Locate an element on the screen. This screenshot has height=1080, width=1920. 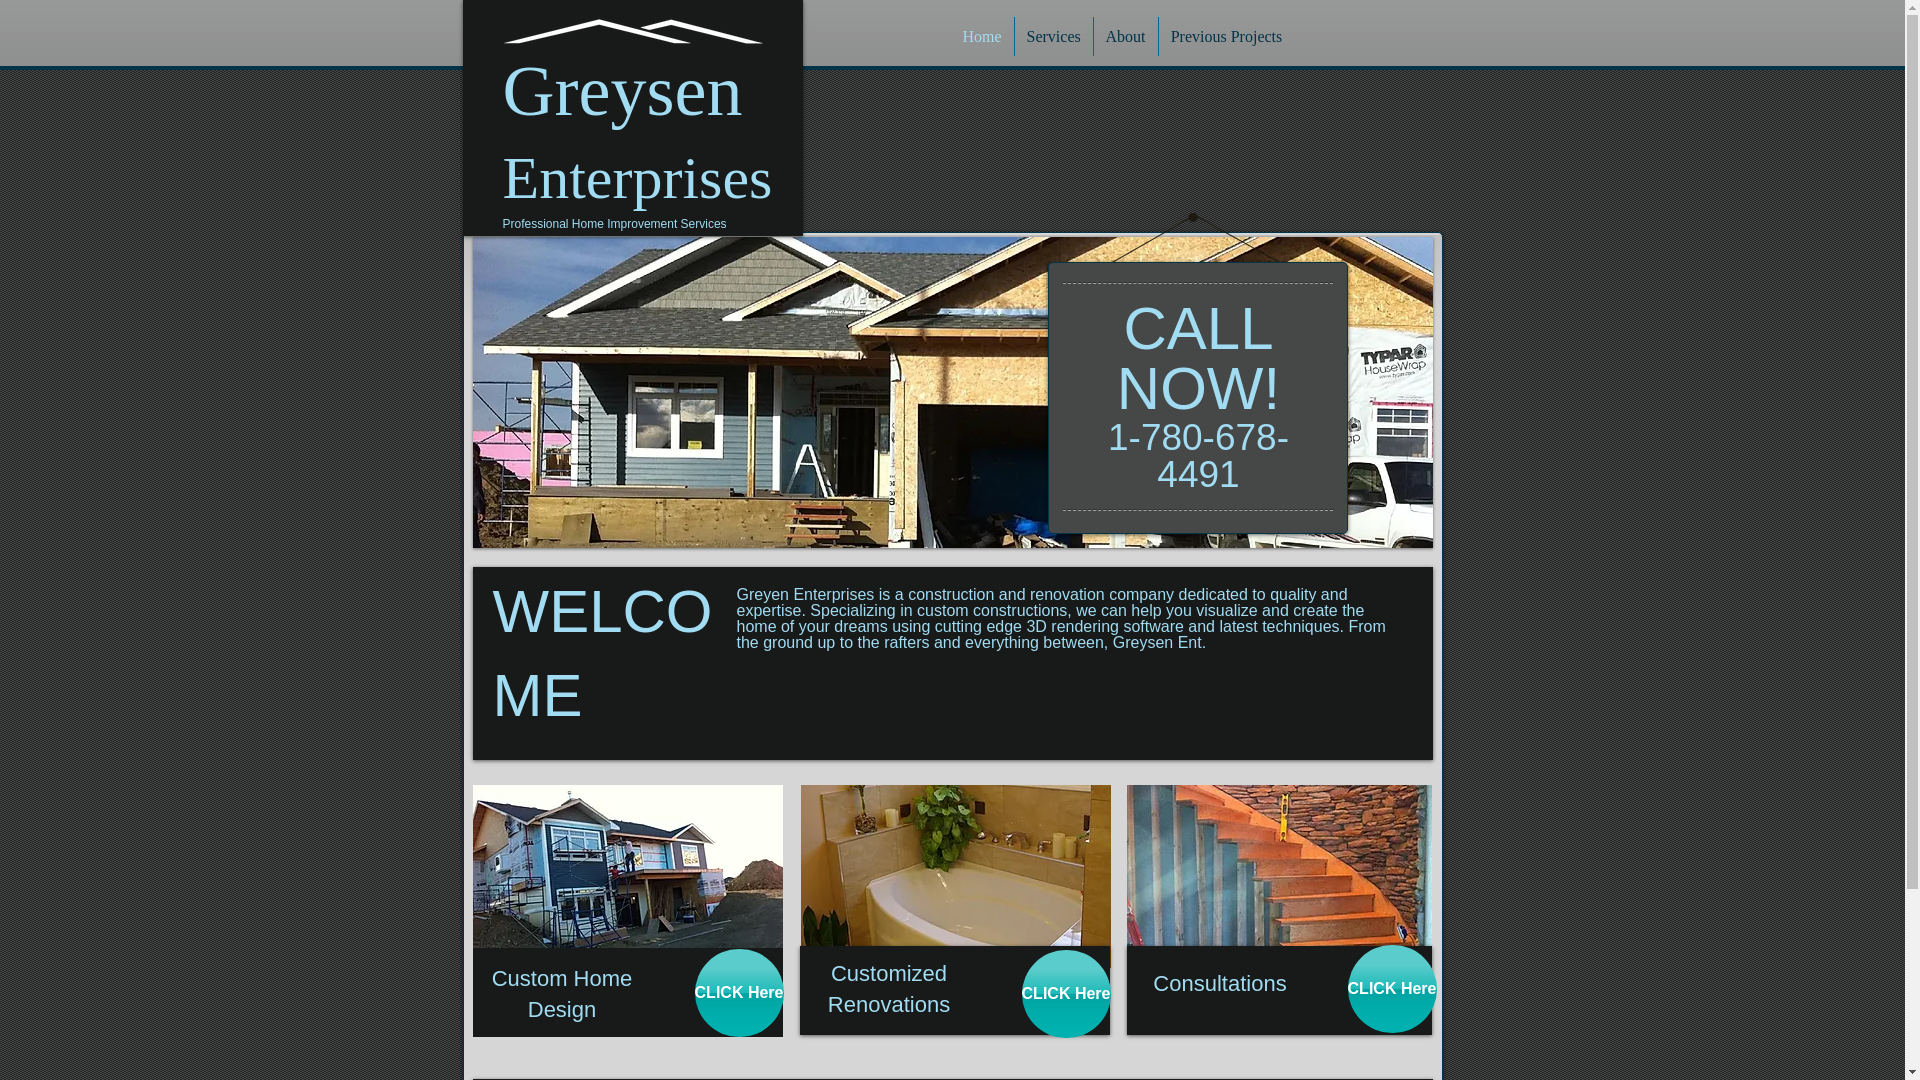
IMGP5752.JPG is located at coordinates (954, 876).